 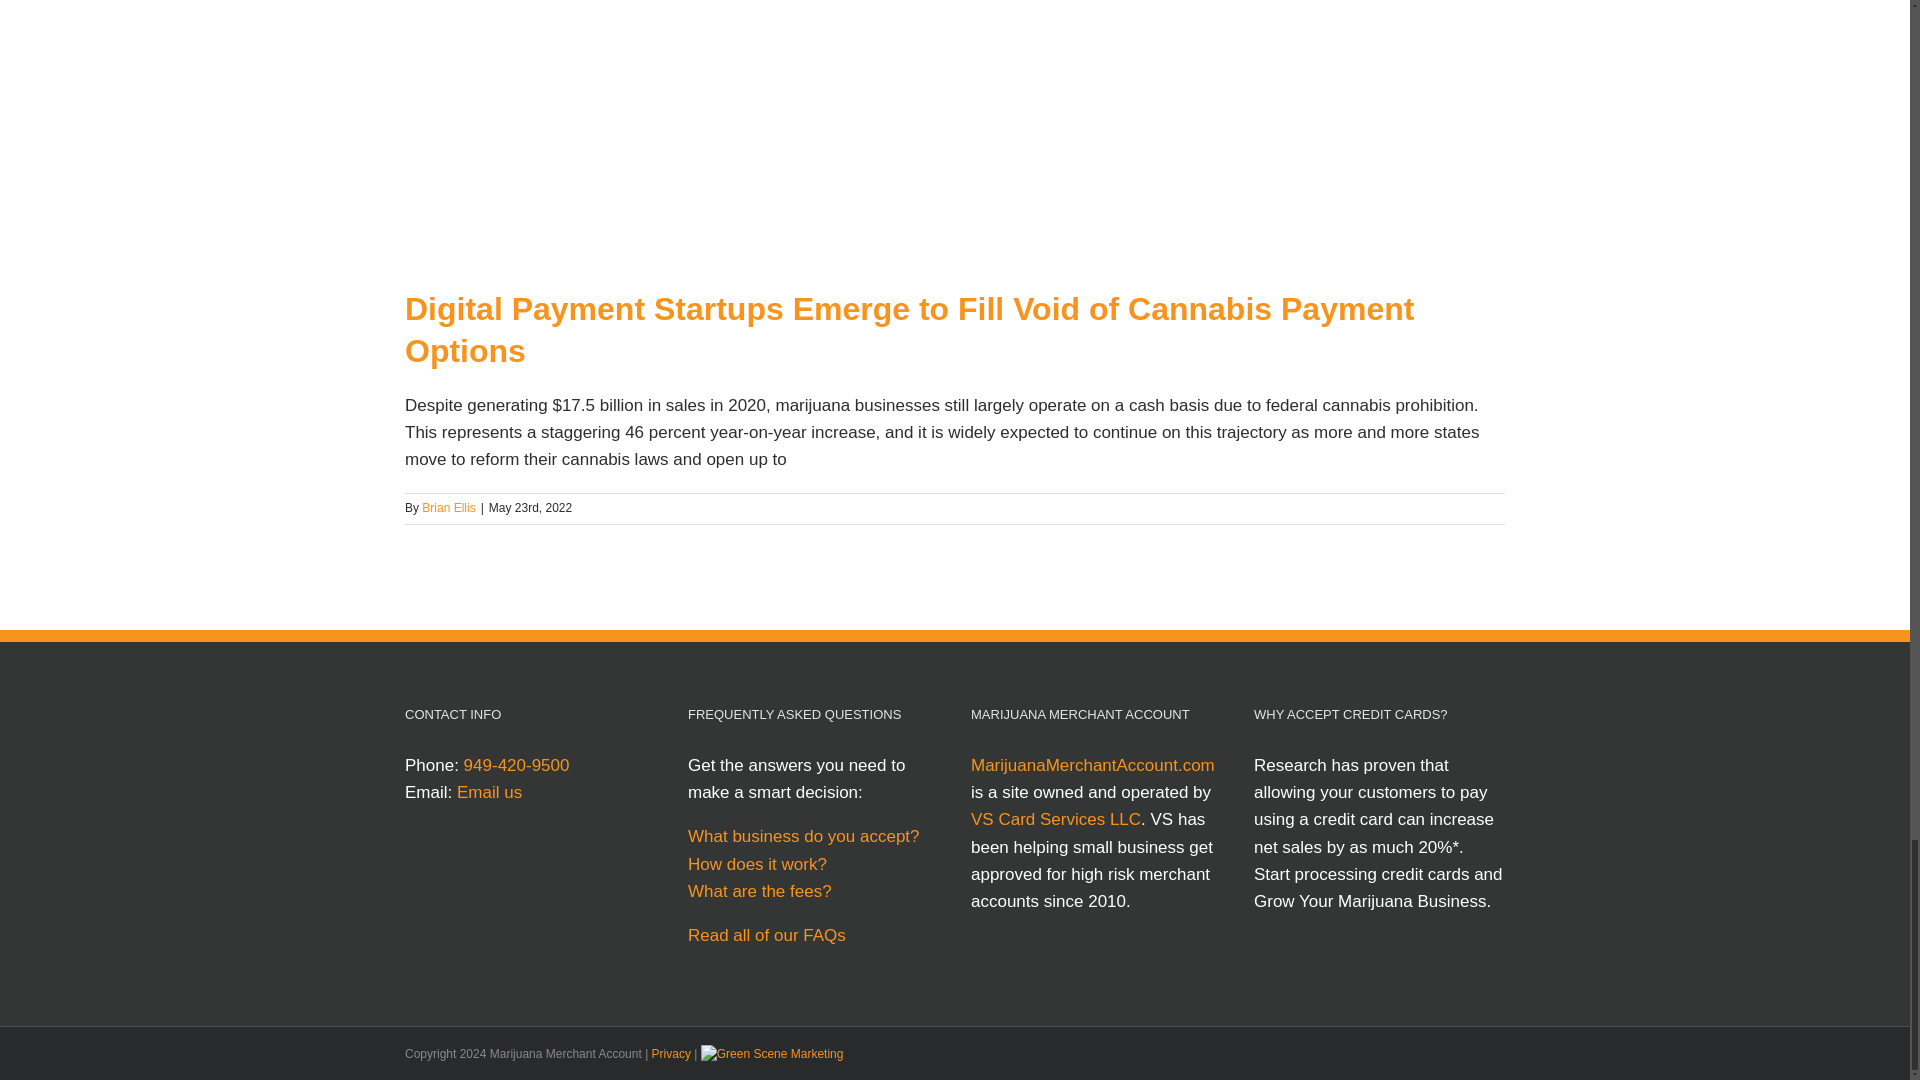 I want to click on Brian Ellis, so click(x=448, y=508).